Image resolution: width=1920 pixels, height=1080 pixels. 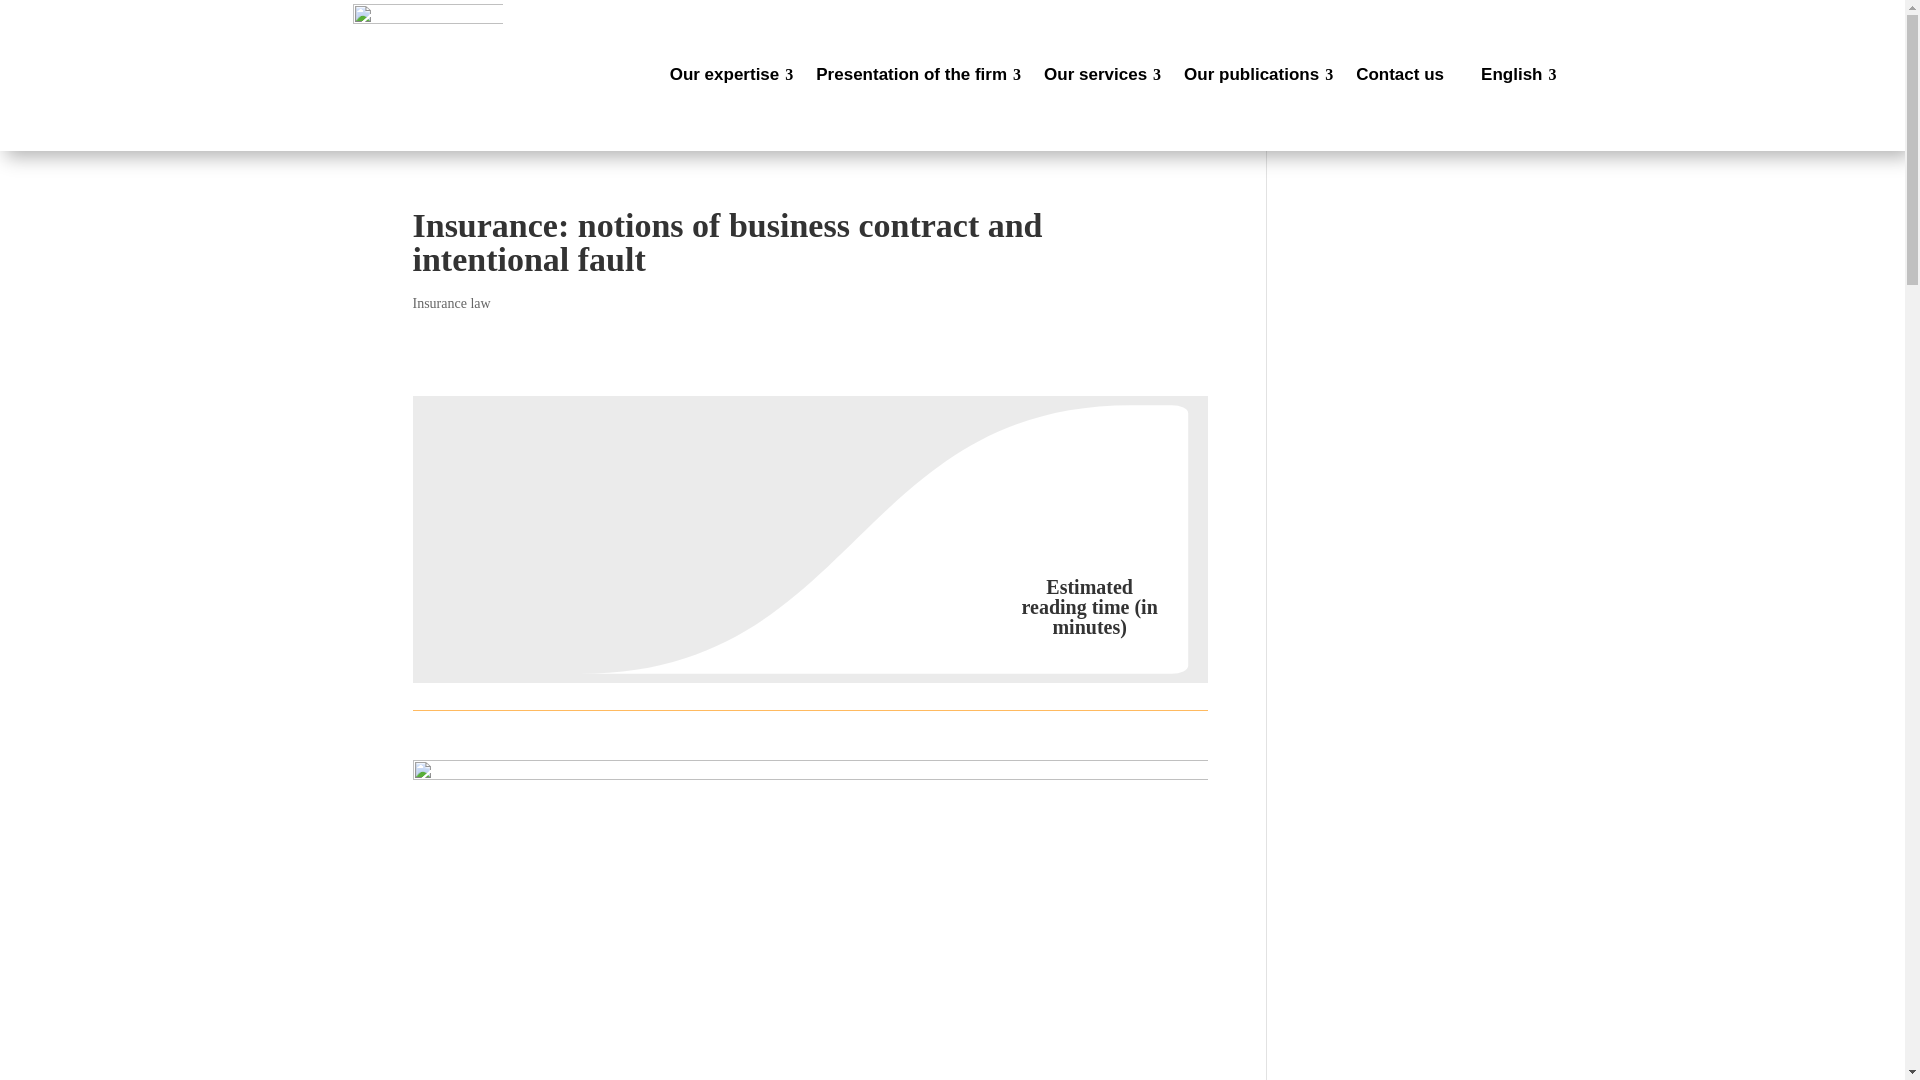 What do you see at coordinates (914, 75) in the screenshot?
I see `Presentation of the firm` at bounding box center [914, 75].